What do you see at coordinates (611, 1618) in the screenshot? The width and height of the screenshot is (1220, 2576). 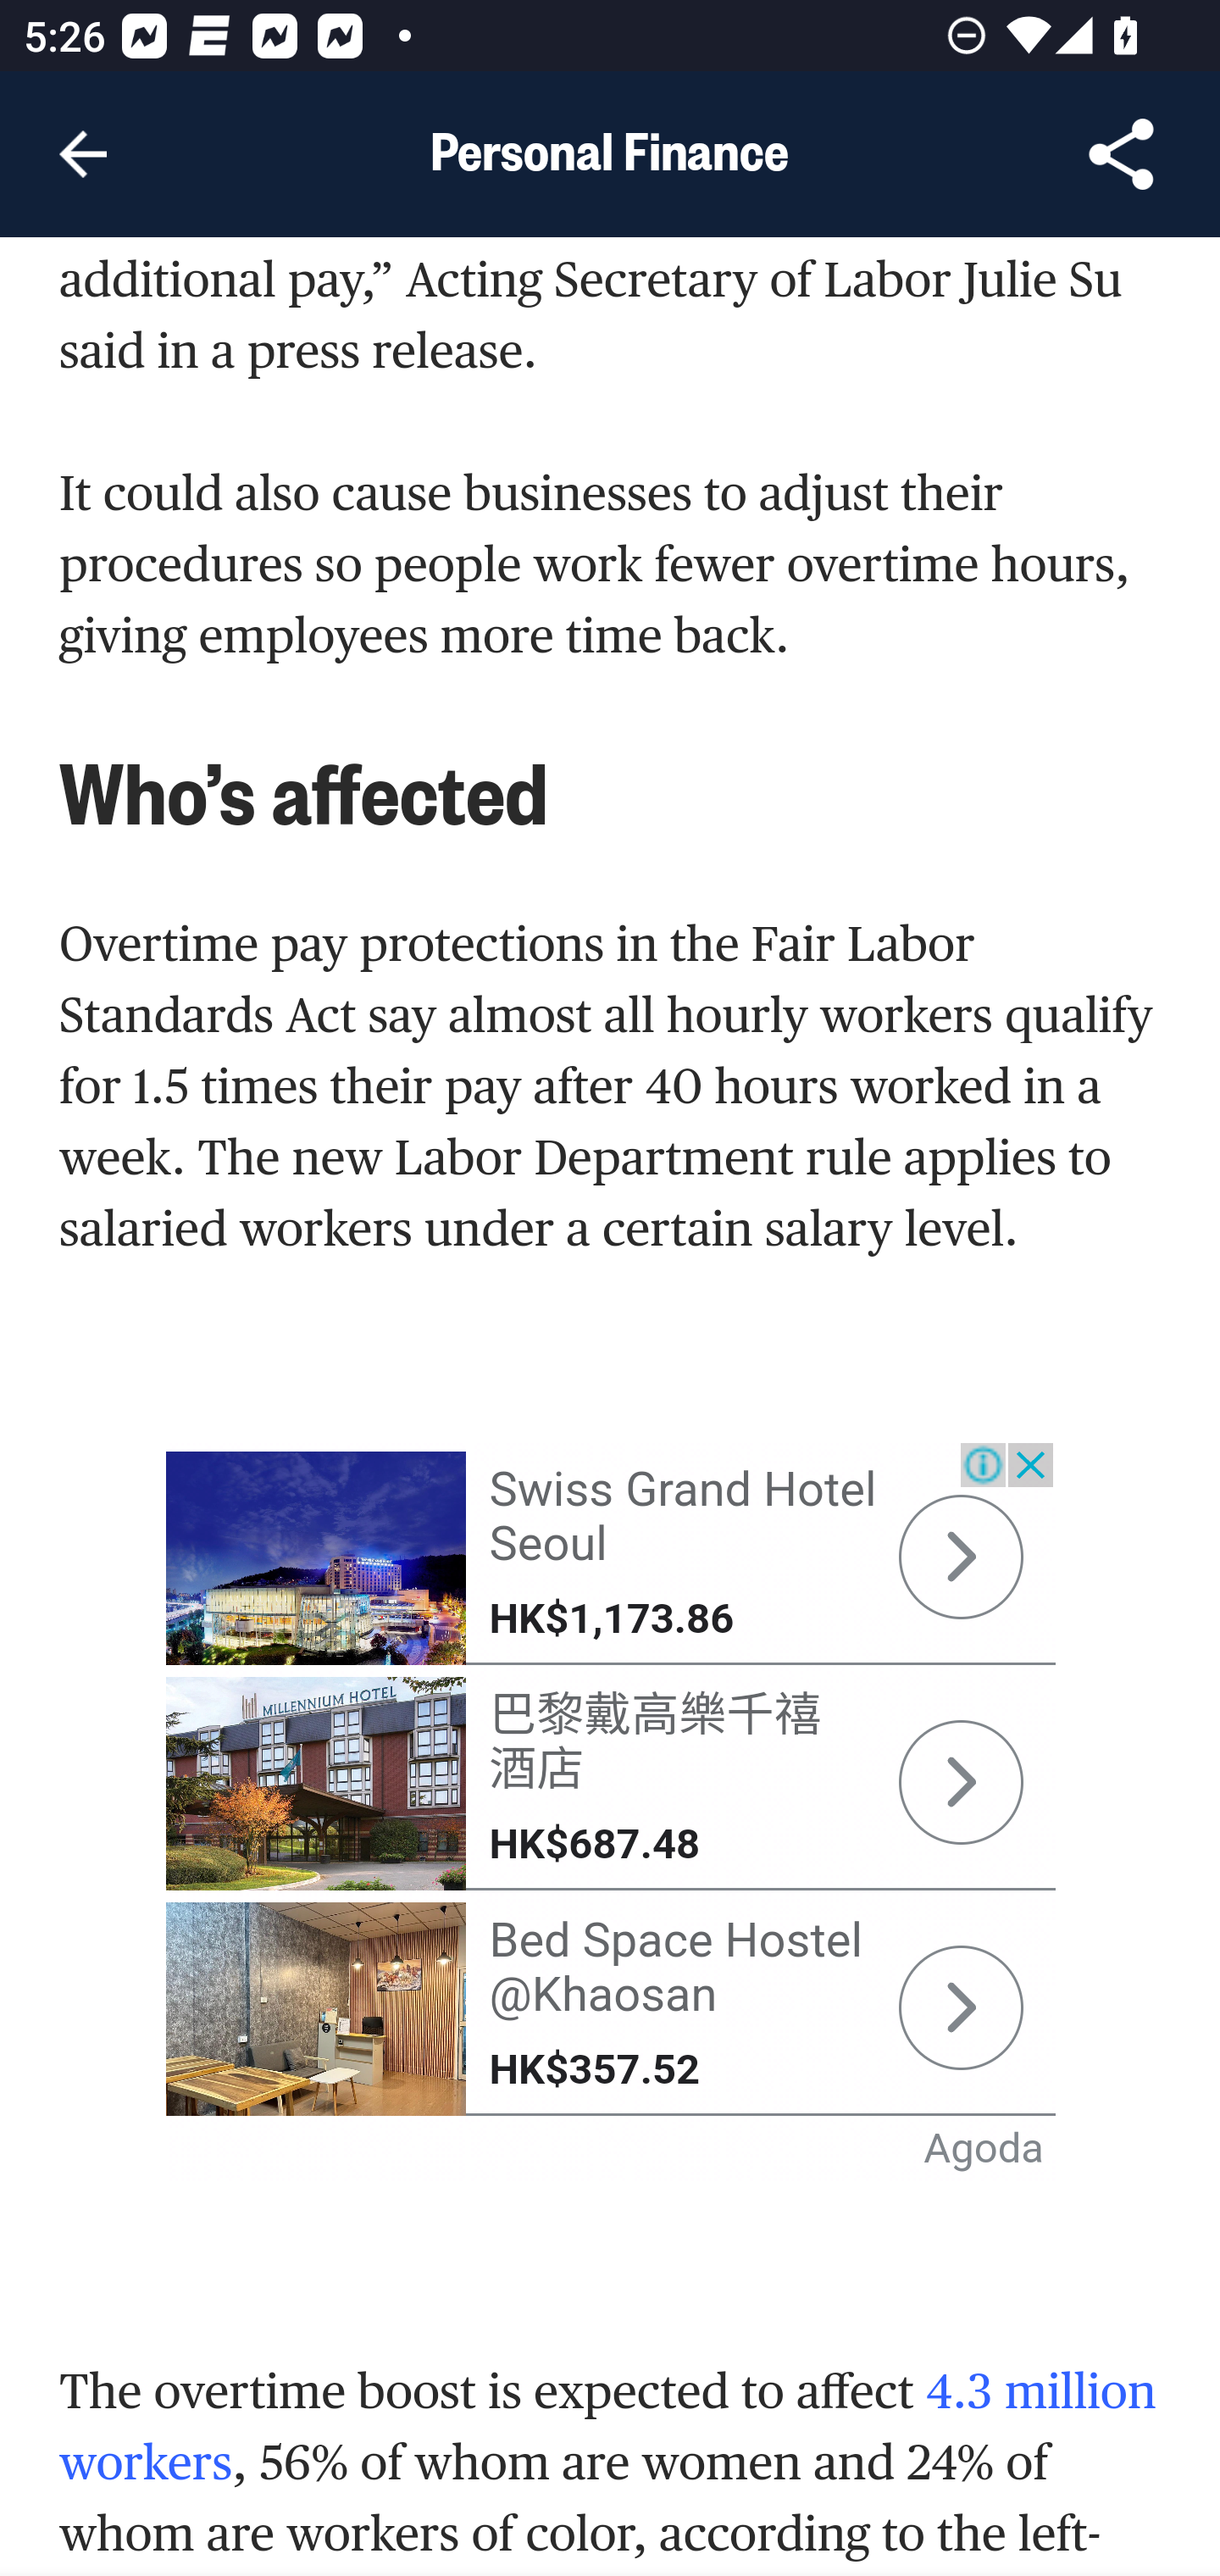 I see `HK$1,173.86` at bounding box center [611, 1618].